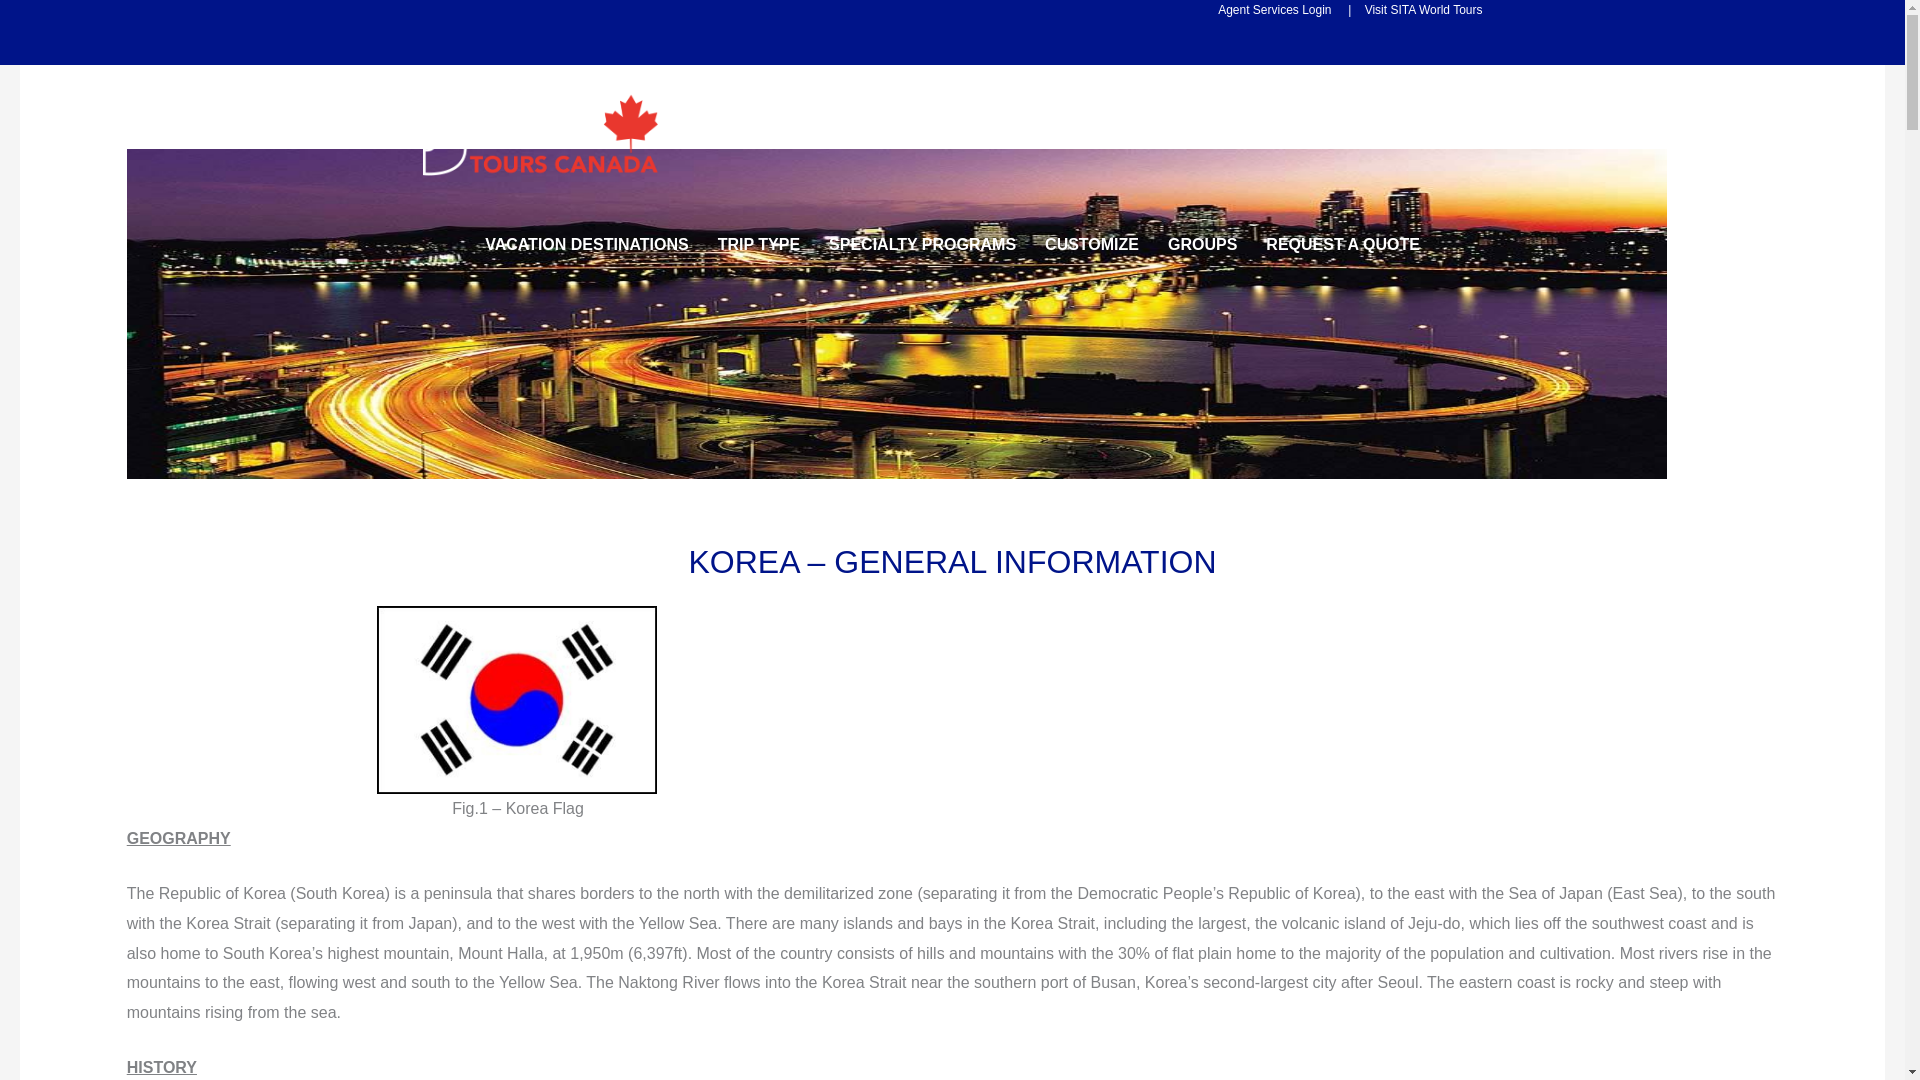  What do you see at coordinates (1420, 10) in the screenshot?
I see `  Visit SITA World Tours` at bounding box center [1420, 10].